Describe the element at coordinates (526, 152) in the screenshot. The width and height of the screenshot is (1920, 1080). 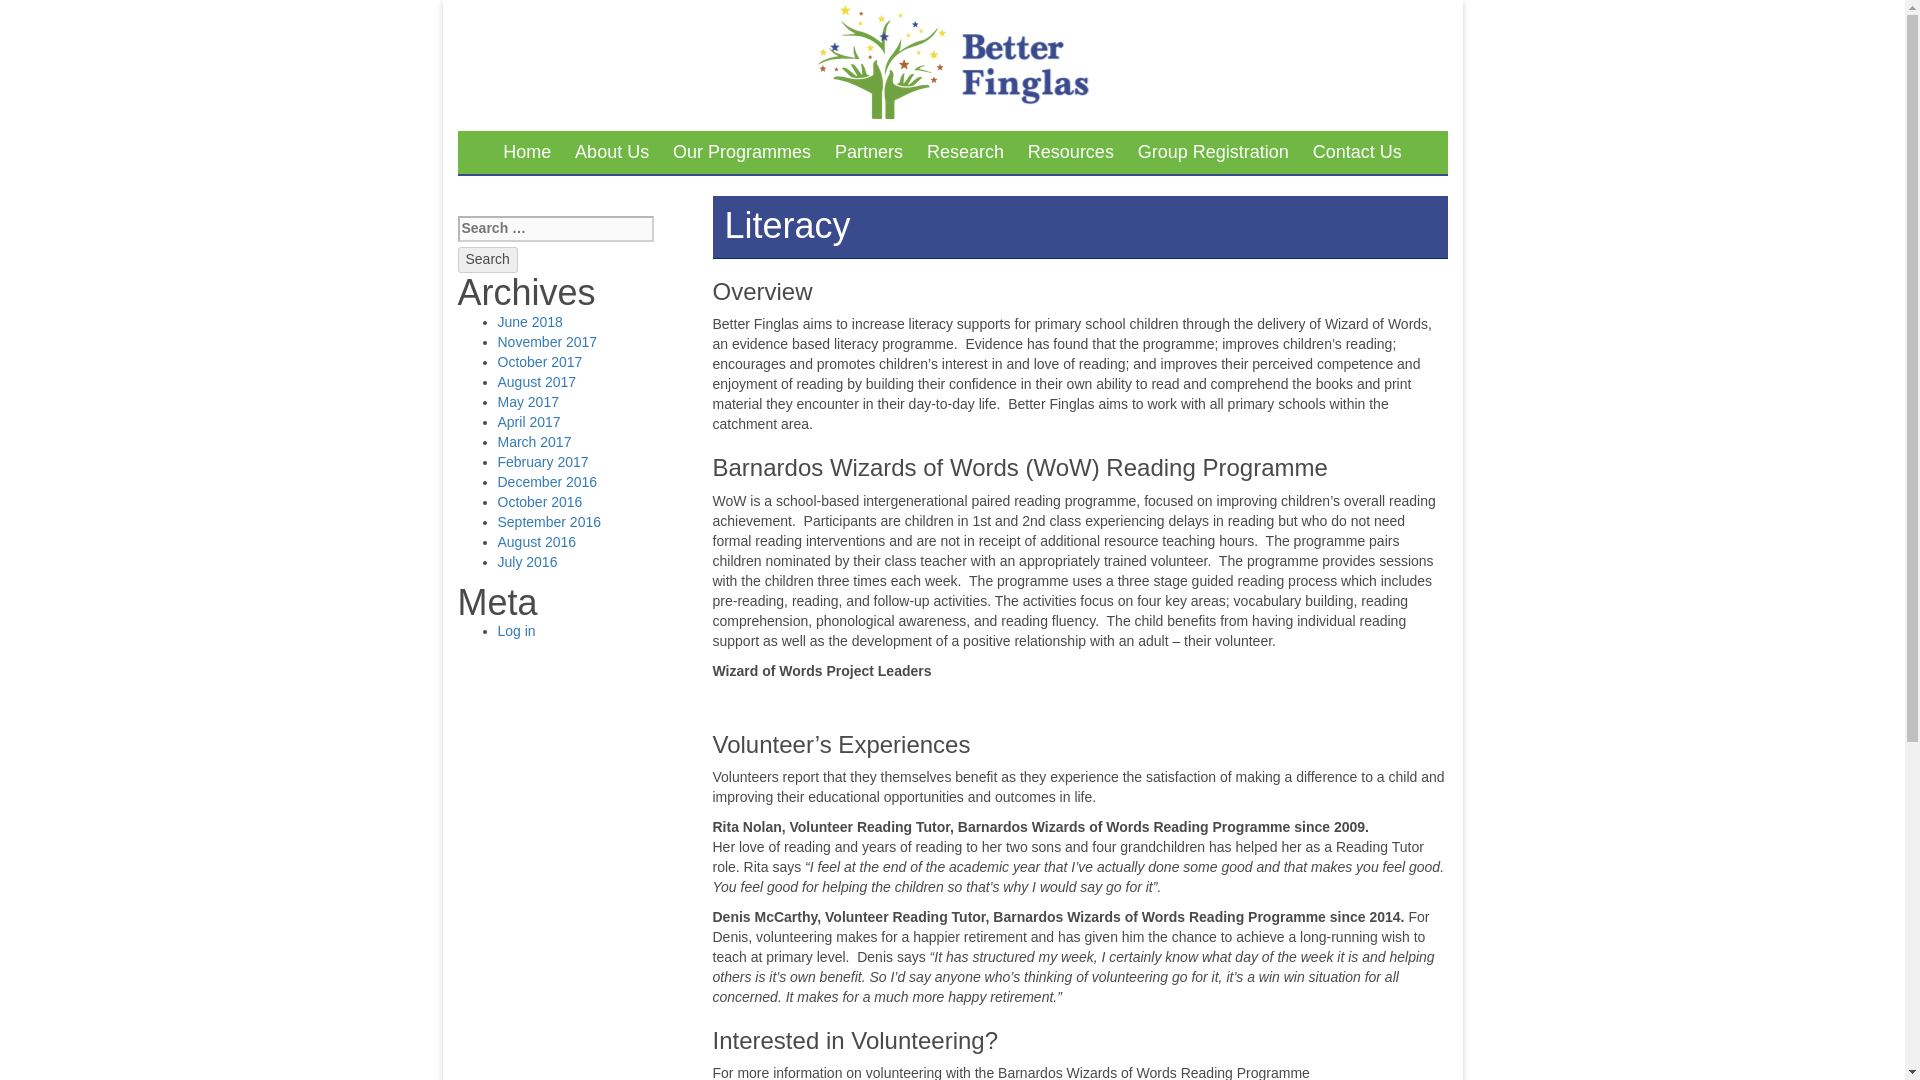
I see `Home` at that location.